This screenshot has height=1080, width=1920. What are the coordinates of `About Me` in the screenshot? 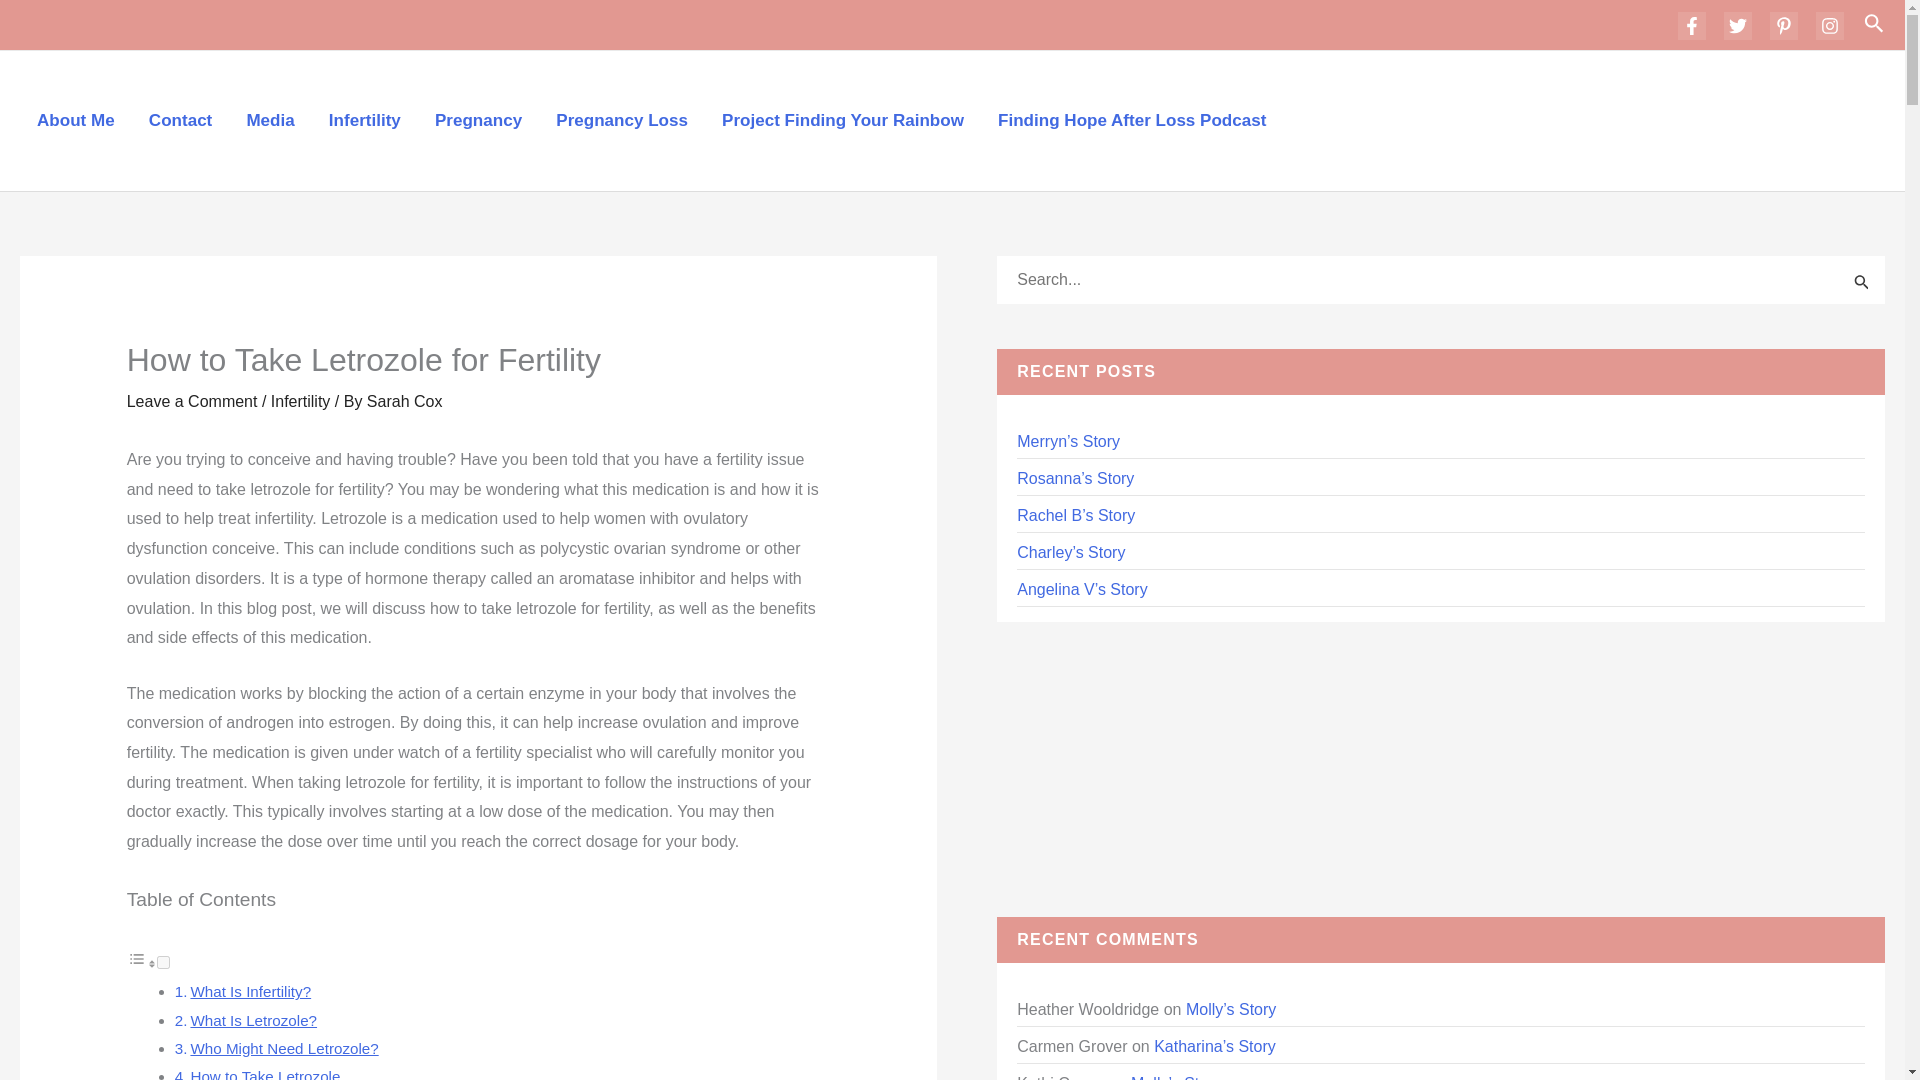 It's located at (76, 120).